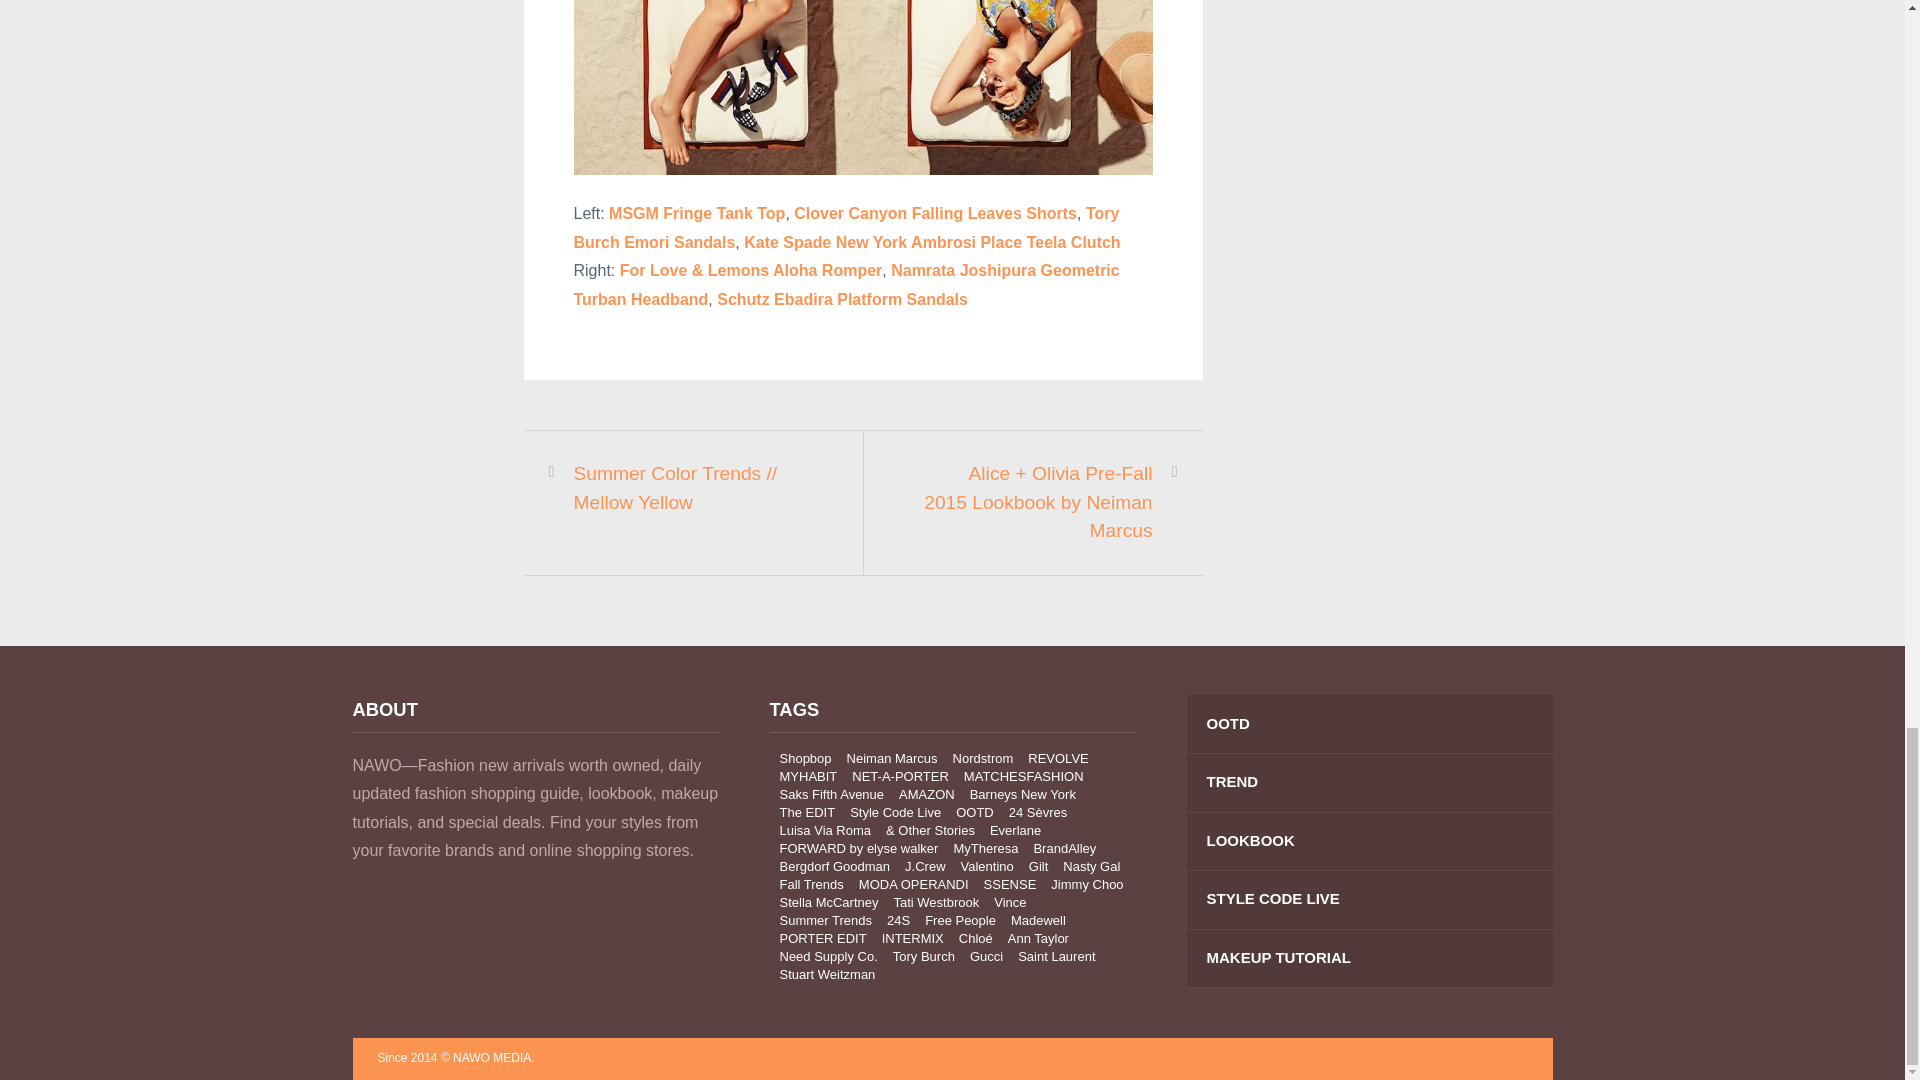 This screenshot has width=1920, height=1080. Describe the element at coordinates (690, 488) in the screenshot. I see `Previous` at that location.